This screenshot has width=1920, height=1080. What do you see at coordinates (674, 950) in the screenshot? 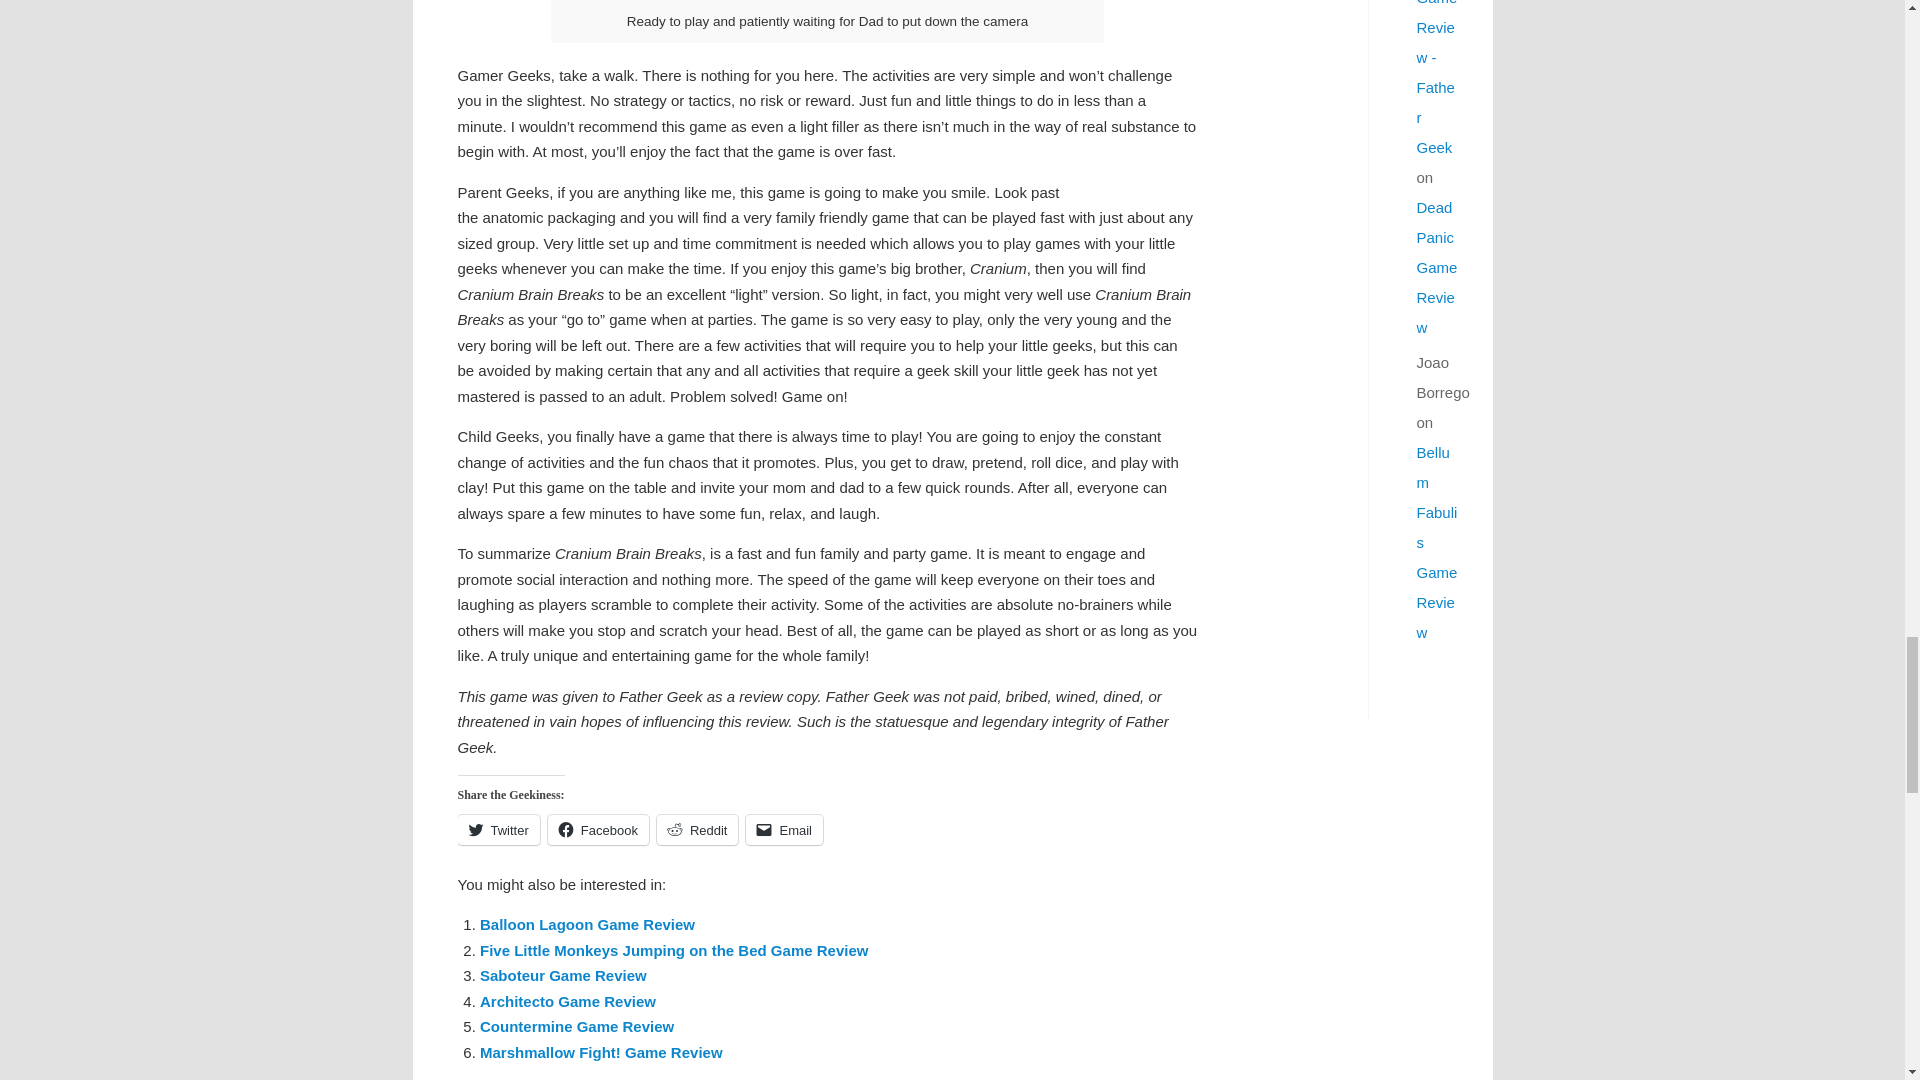
I see `Five Little Monkeys Jumping on the Bed Game Review` at bounding box center [674, 950].